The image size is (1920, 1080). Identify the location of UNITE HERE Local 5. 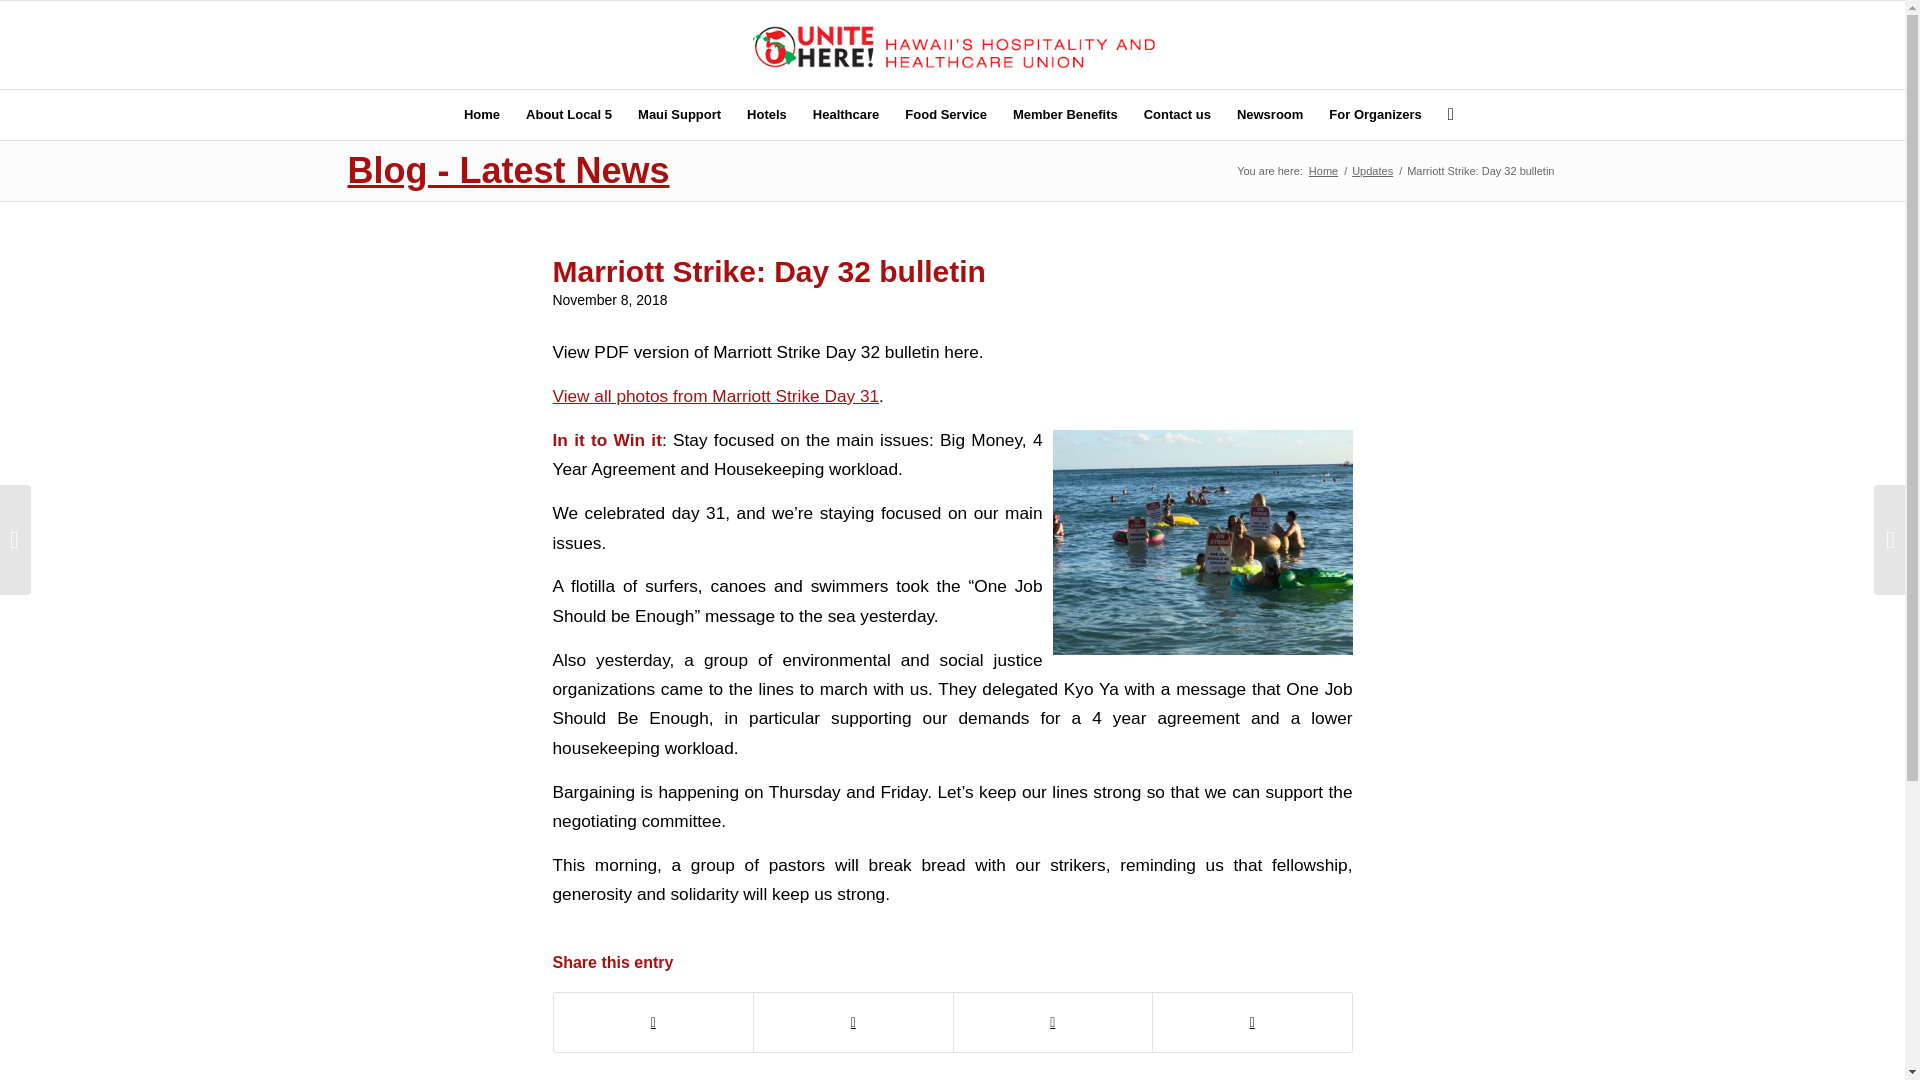
(1322, 172).